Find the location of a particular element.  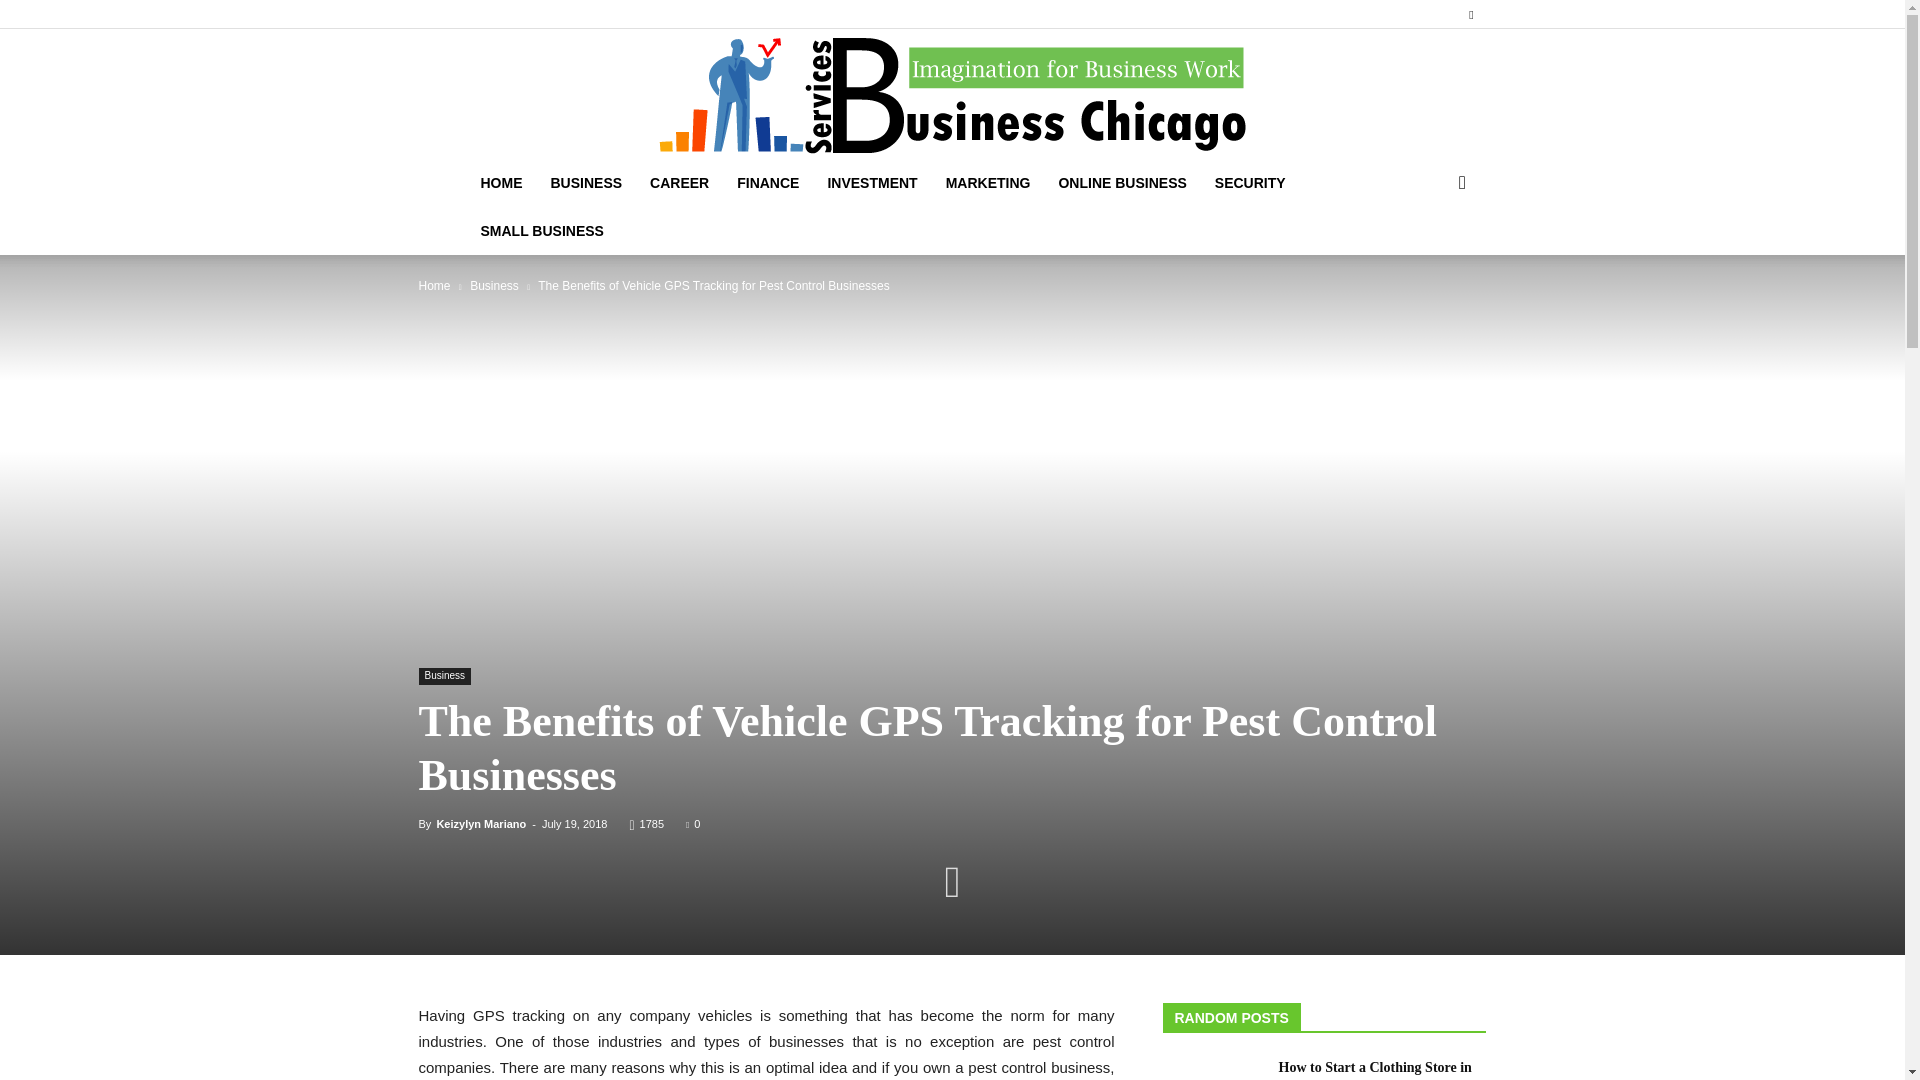

Keizylyn Mariano is located at coordinates (480, 824).